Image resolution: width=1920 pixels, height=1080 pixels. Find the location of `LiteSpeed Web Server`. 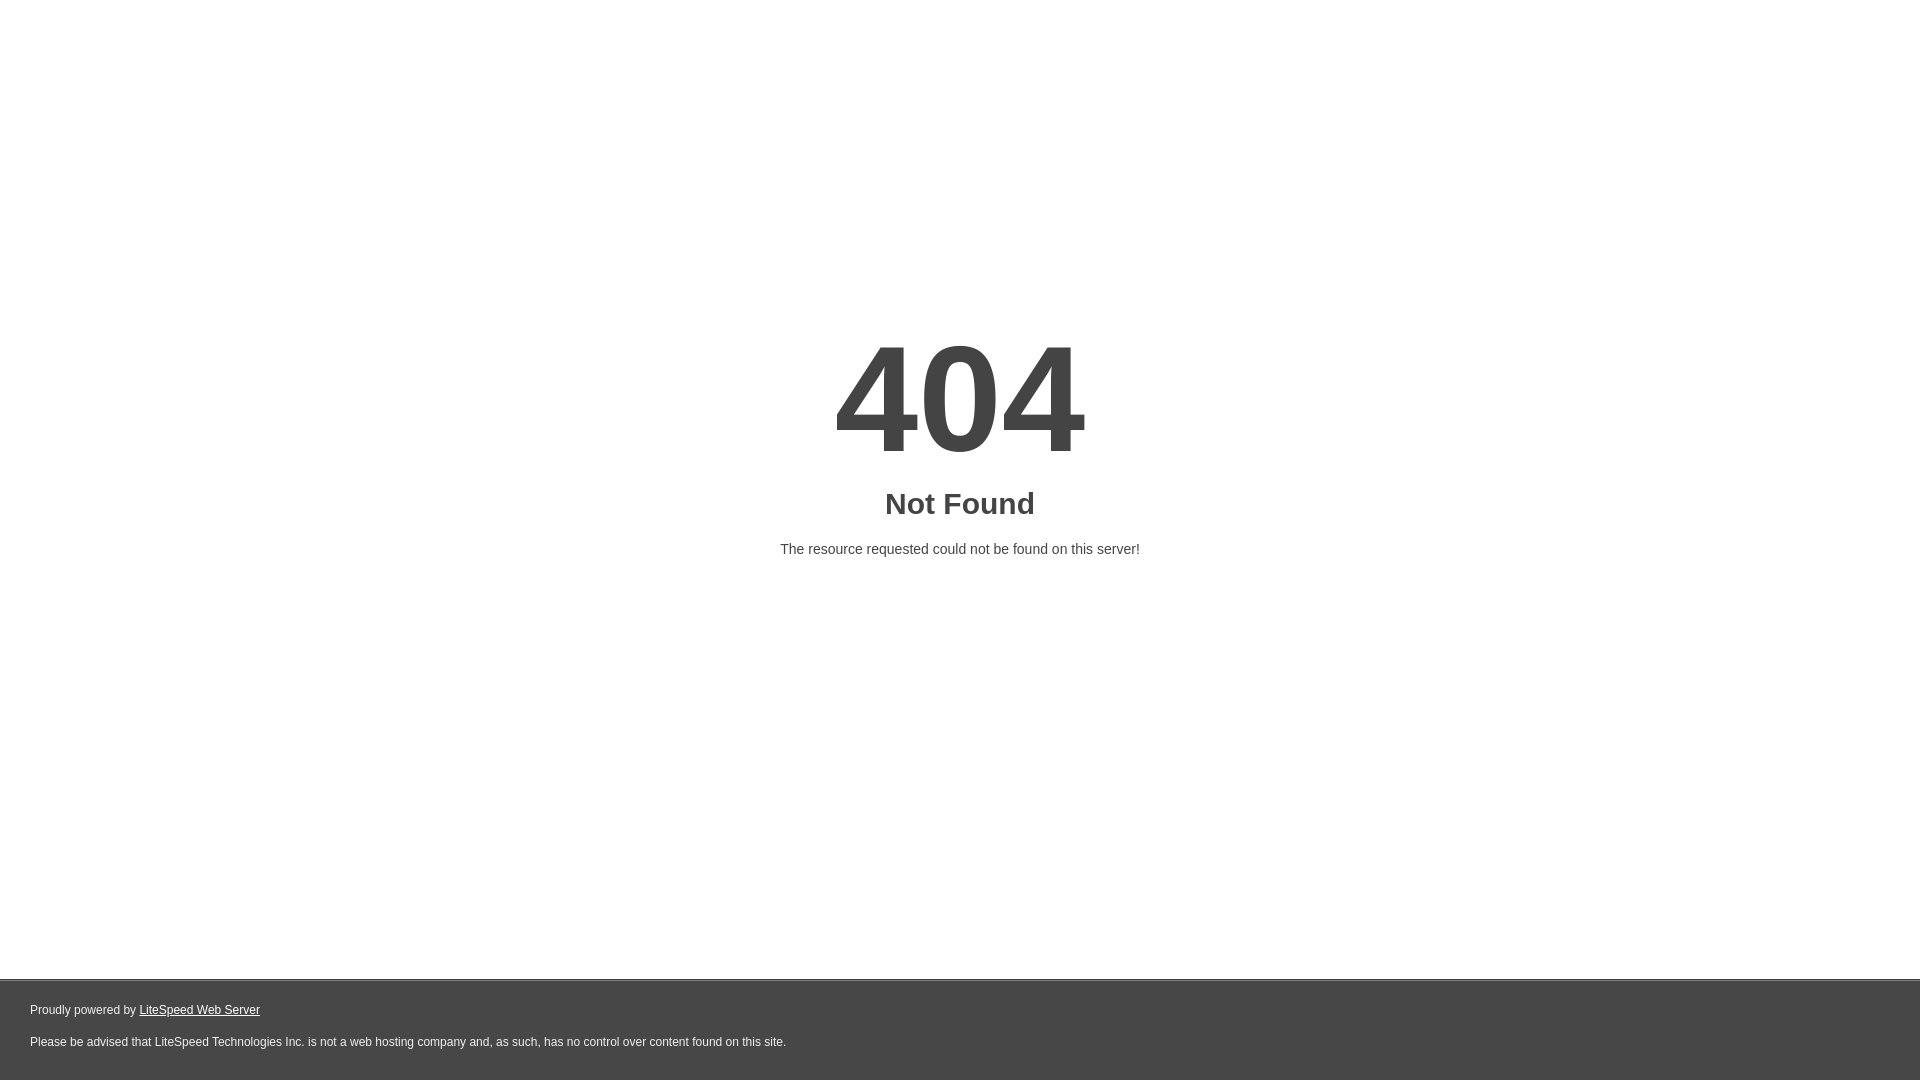

LiteSpeed Web Server is located at coordinates (200, 1010).